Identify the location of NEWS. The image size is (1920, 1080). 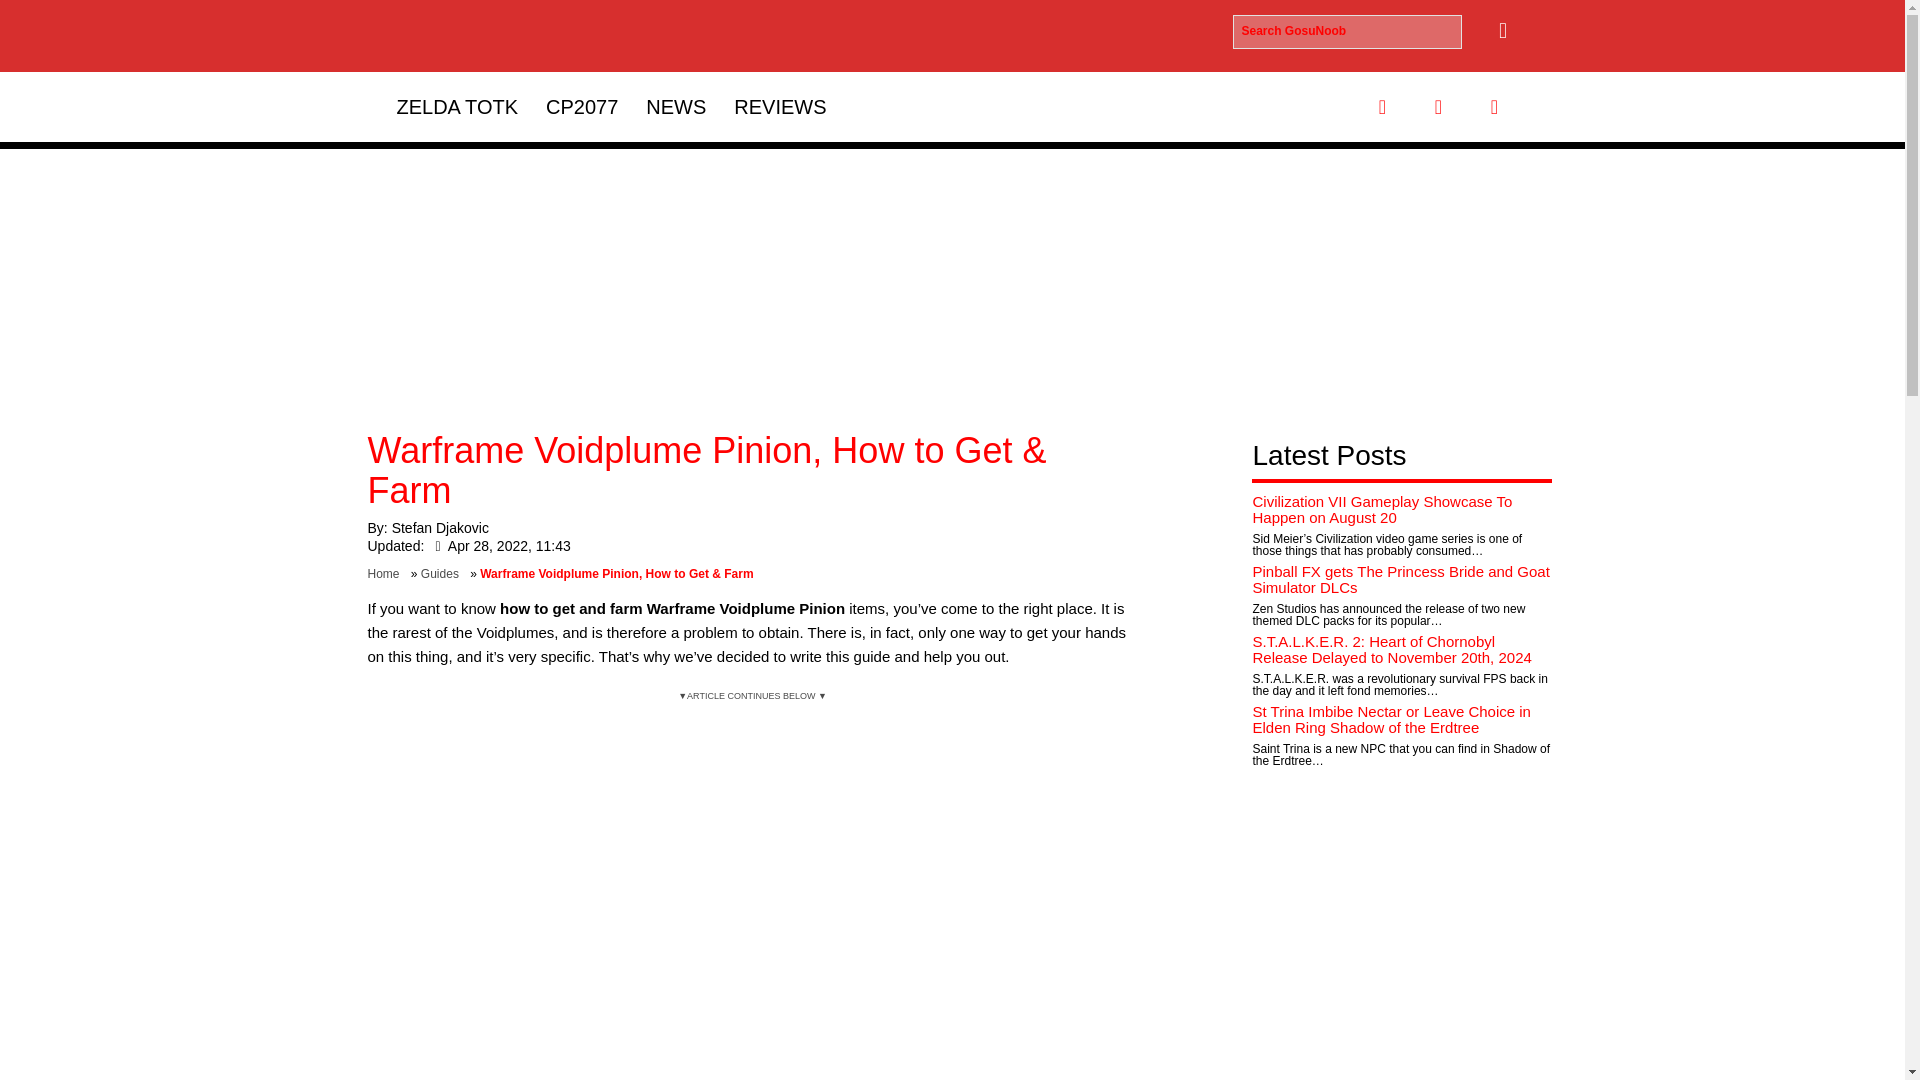
(676, 106).